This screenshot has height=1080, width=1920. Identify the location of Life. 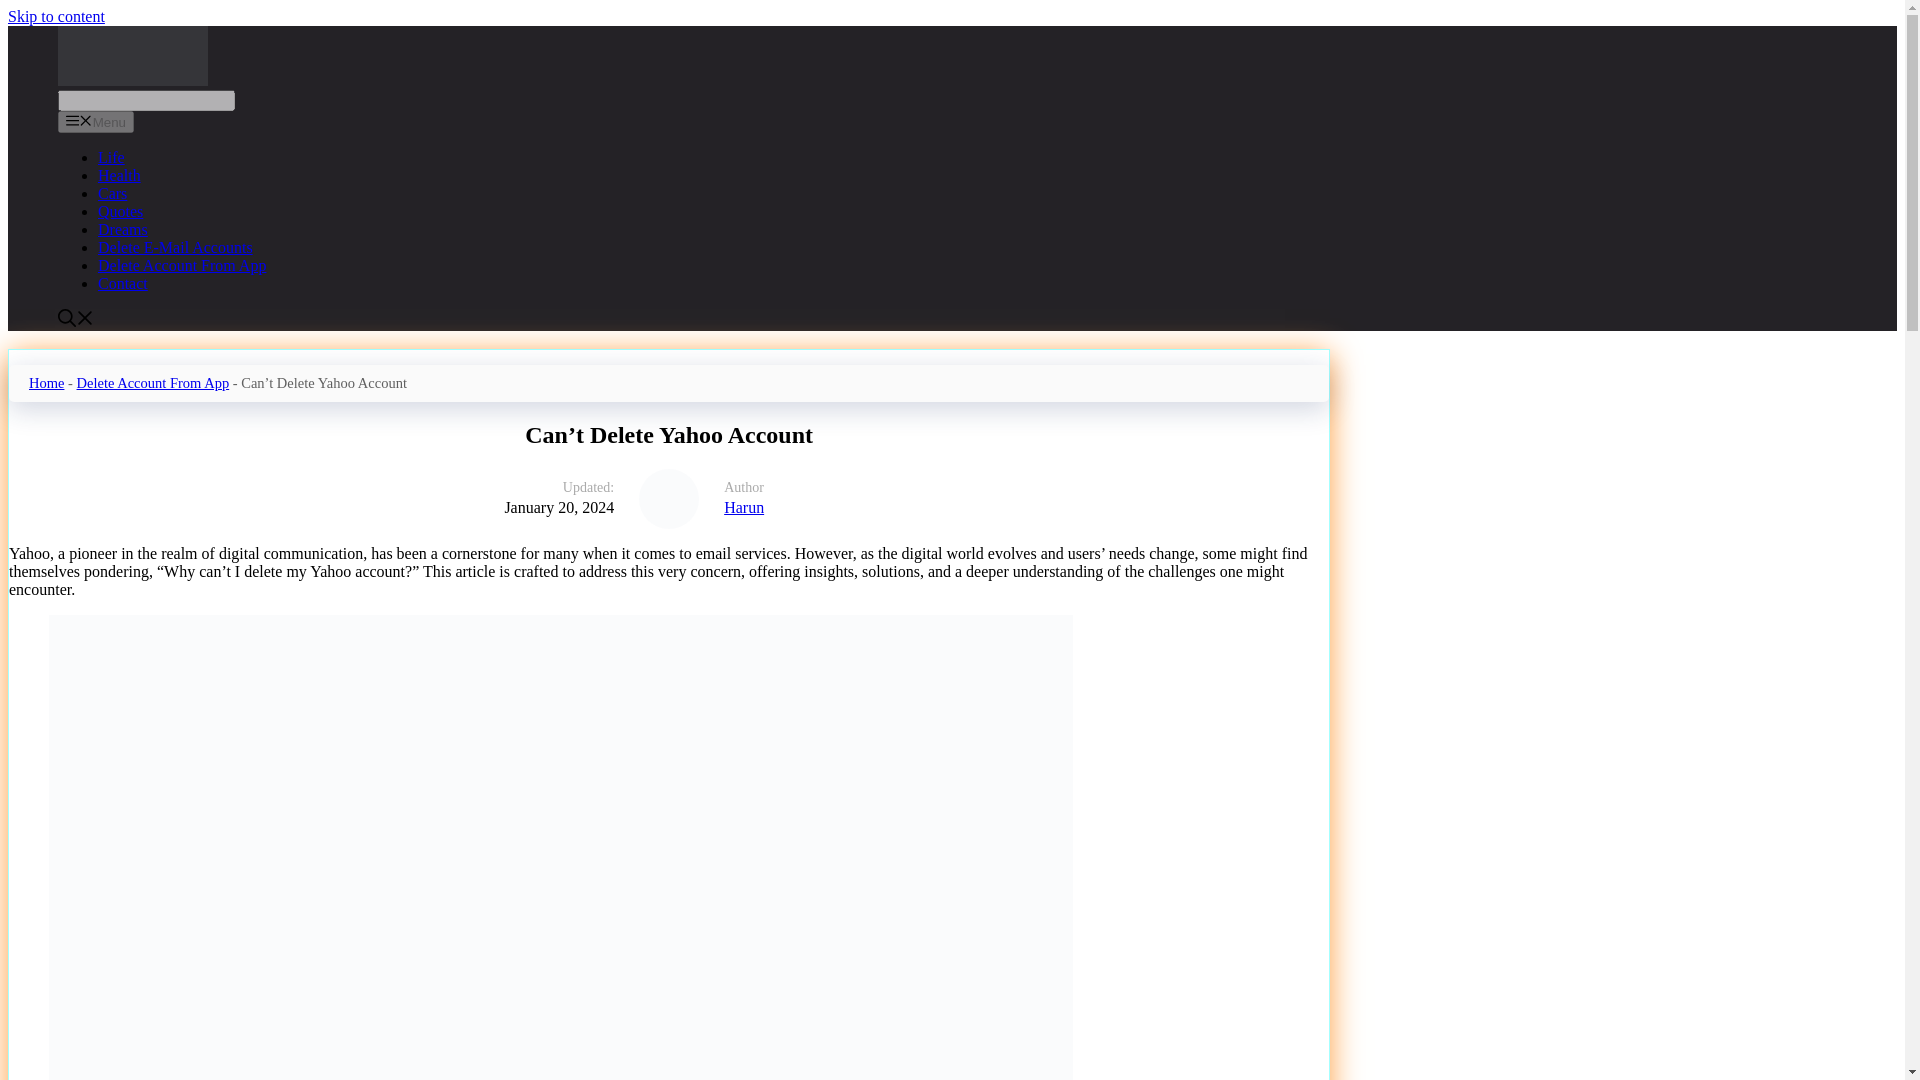
(110, 158).